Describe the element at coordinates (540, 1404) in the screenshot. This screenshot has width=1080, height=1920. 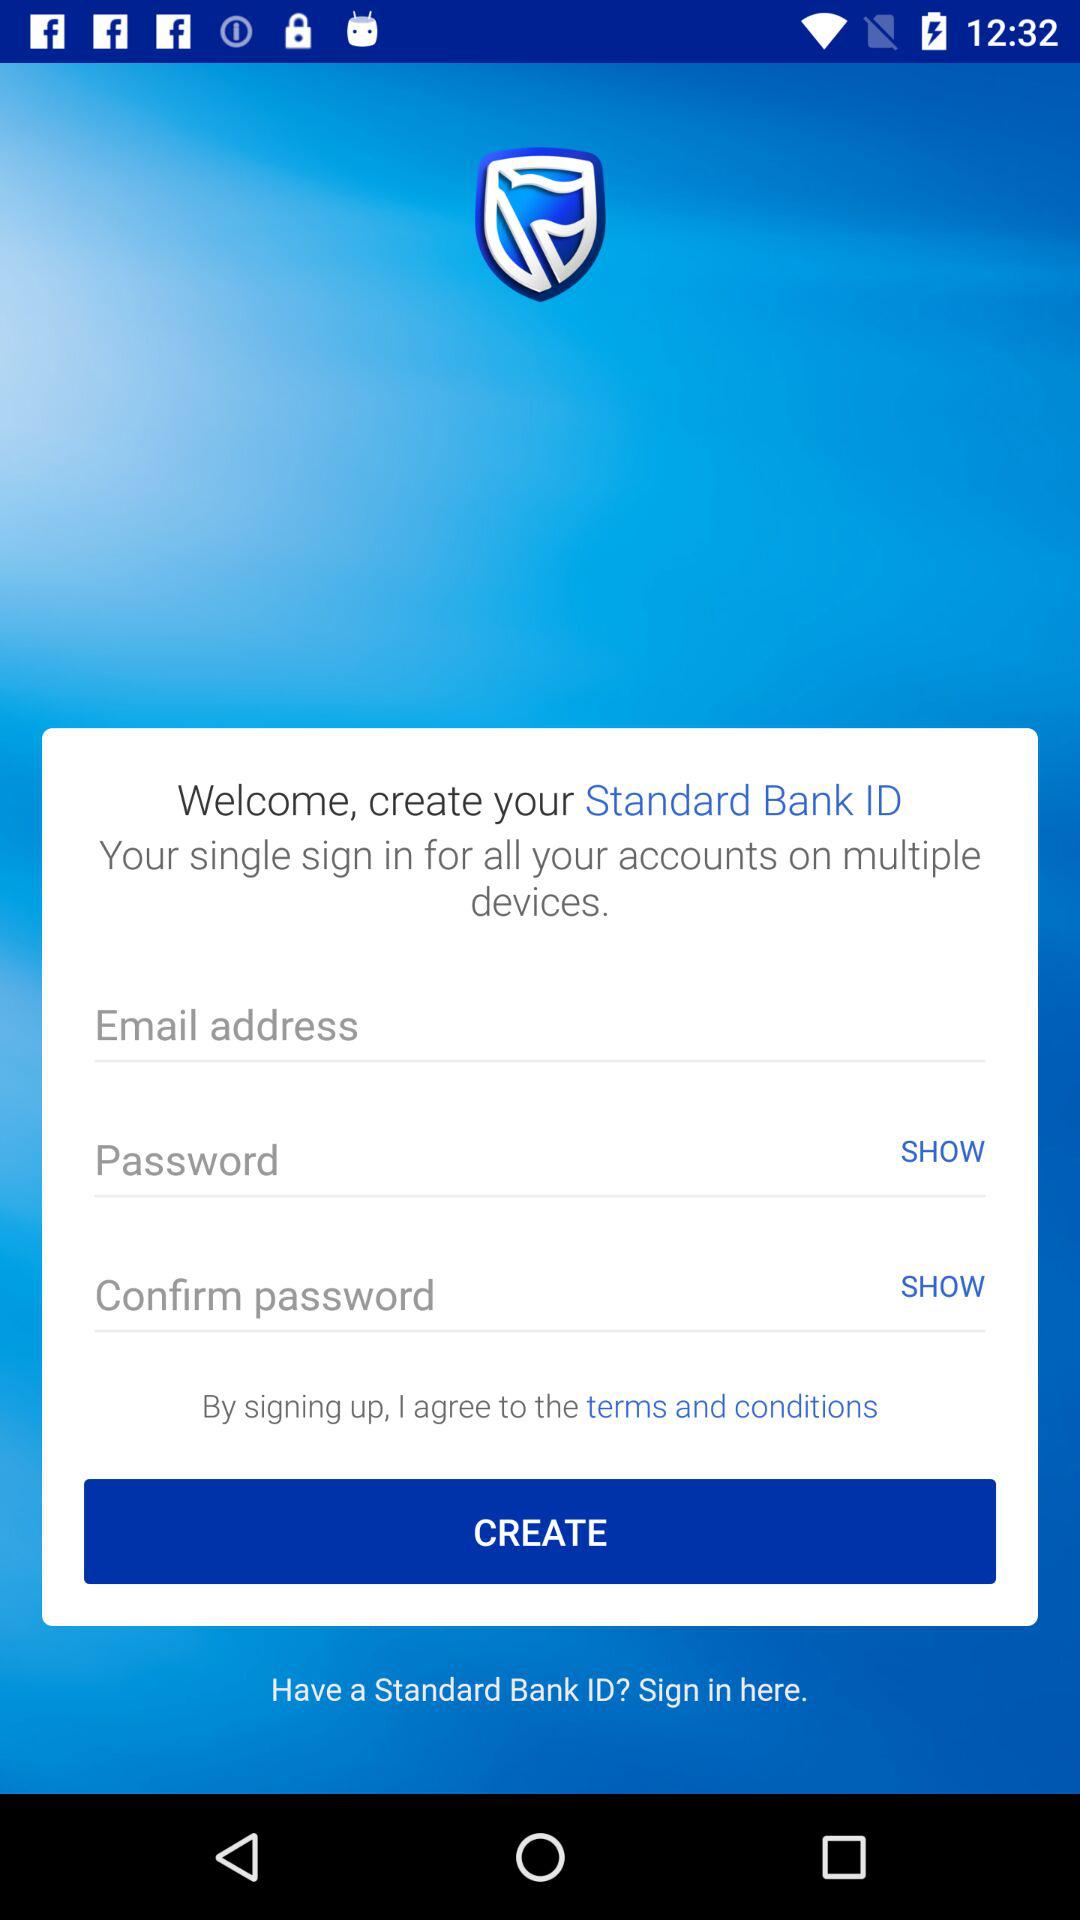
I see `swipe to the by signing up item` at that location.